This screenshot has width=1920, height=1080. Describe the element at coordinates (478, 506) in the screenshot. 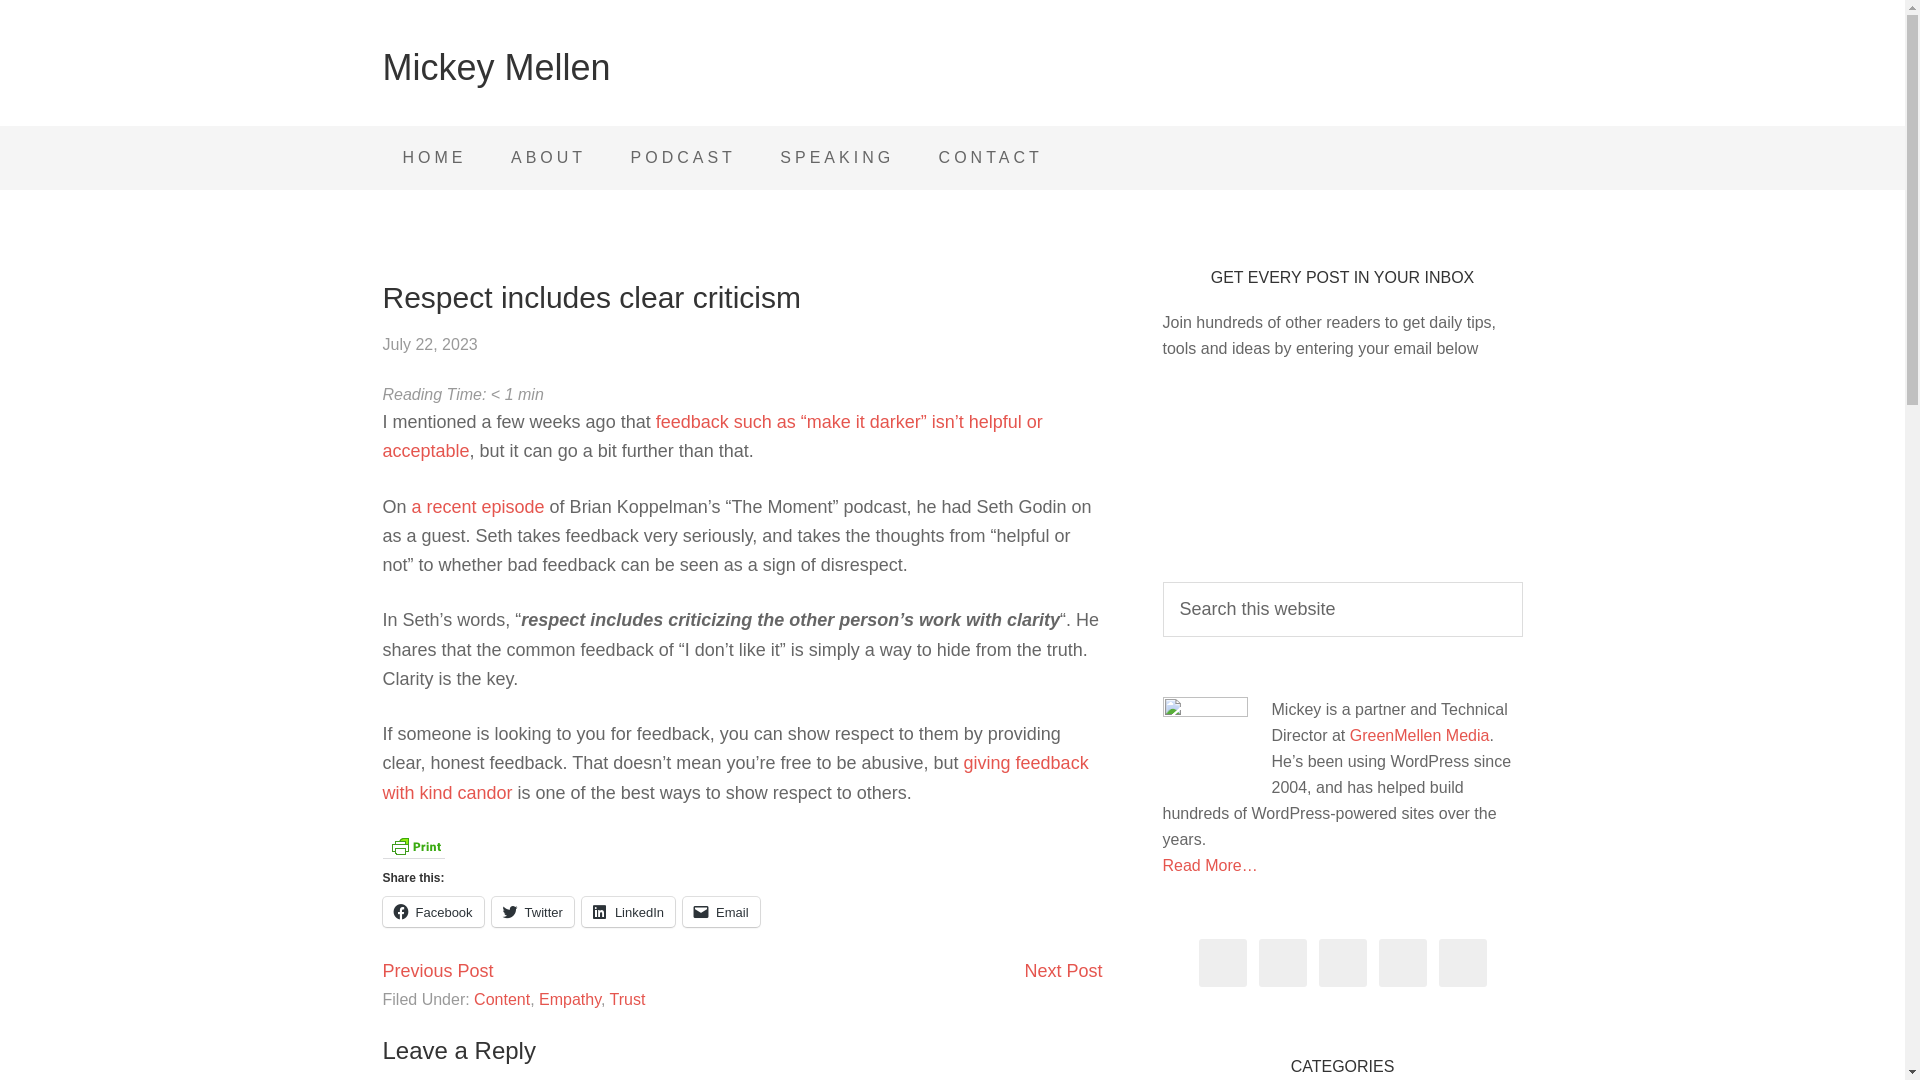

I see `a recent episode` at that location.